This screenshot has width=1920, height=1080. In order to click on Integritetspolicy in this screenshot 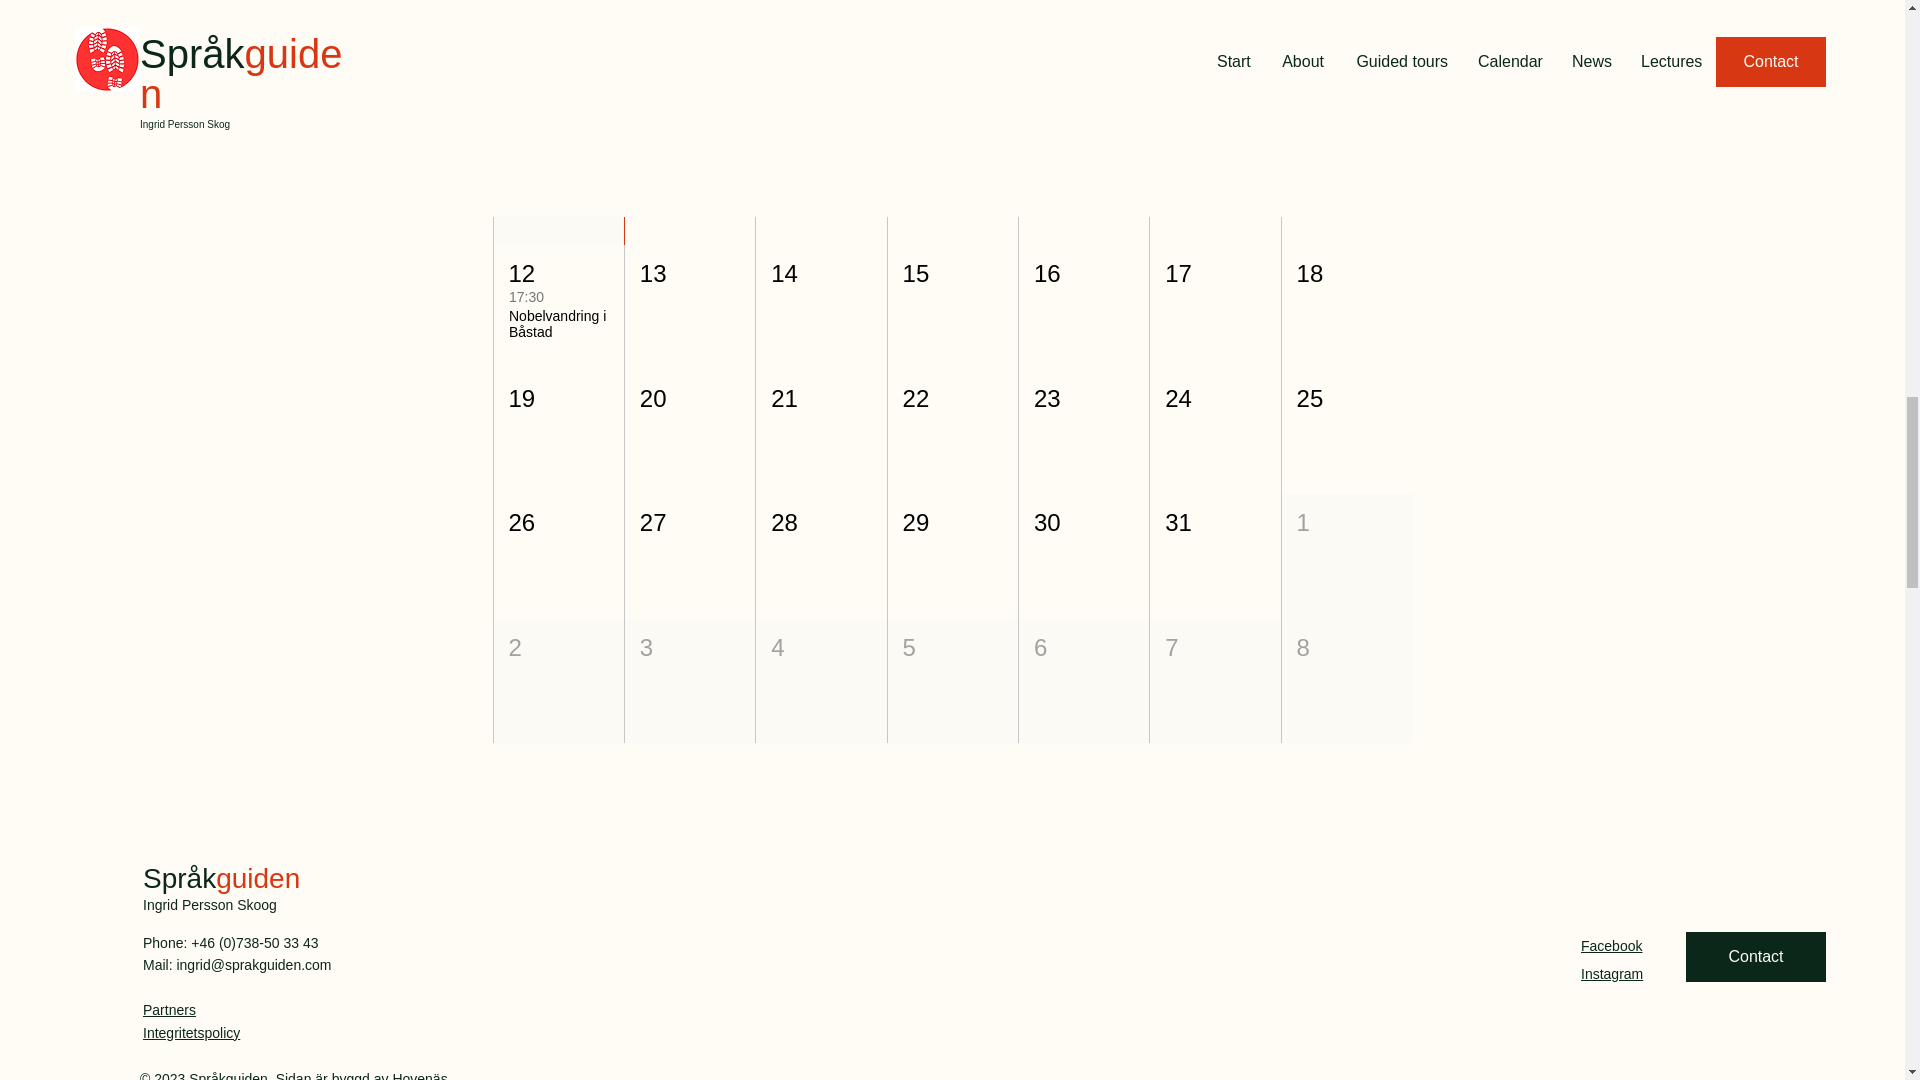, I will do `click(191, 1032)`.